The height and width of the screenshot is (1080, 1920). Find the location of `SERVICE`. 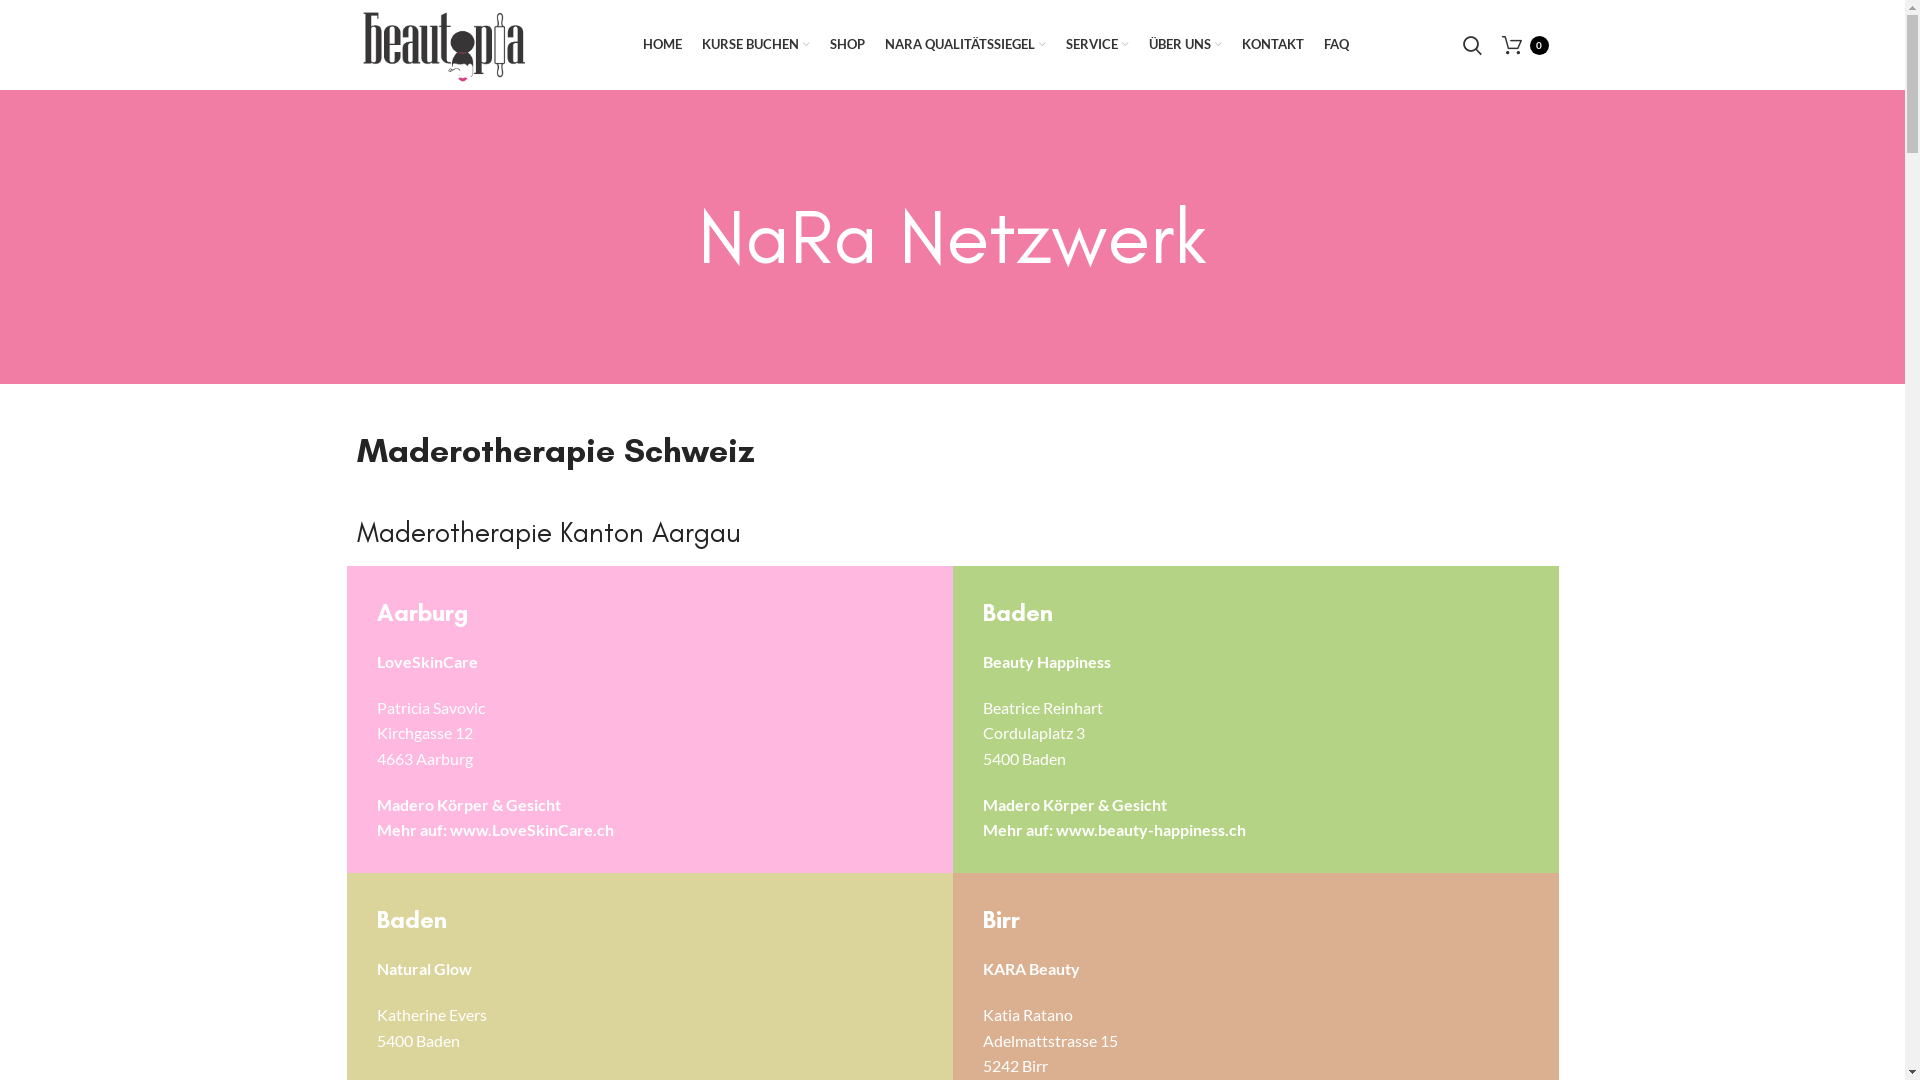

SERVICE is located at coordinates (1098, 45).